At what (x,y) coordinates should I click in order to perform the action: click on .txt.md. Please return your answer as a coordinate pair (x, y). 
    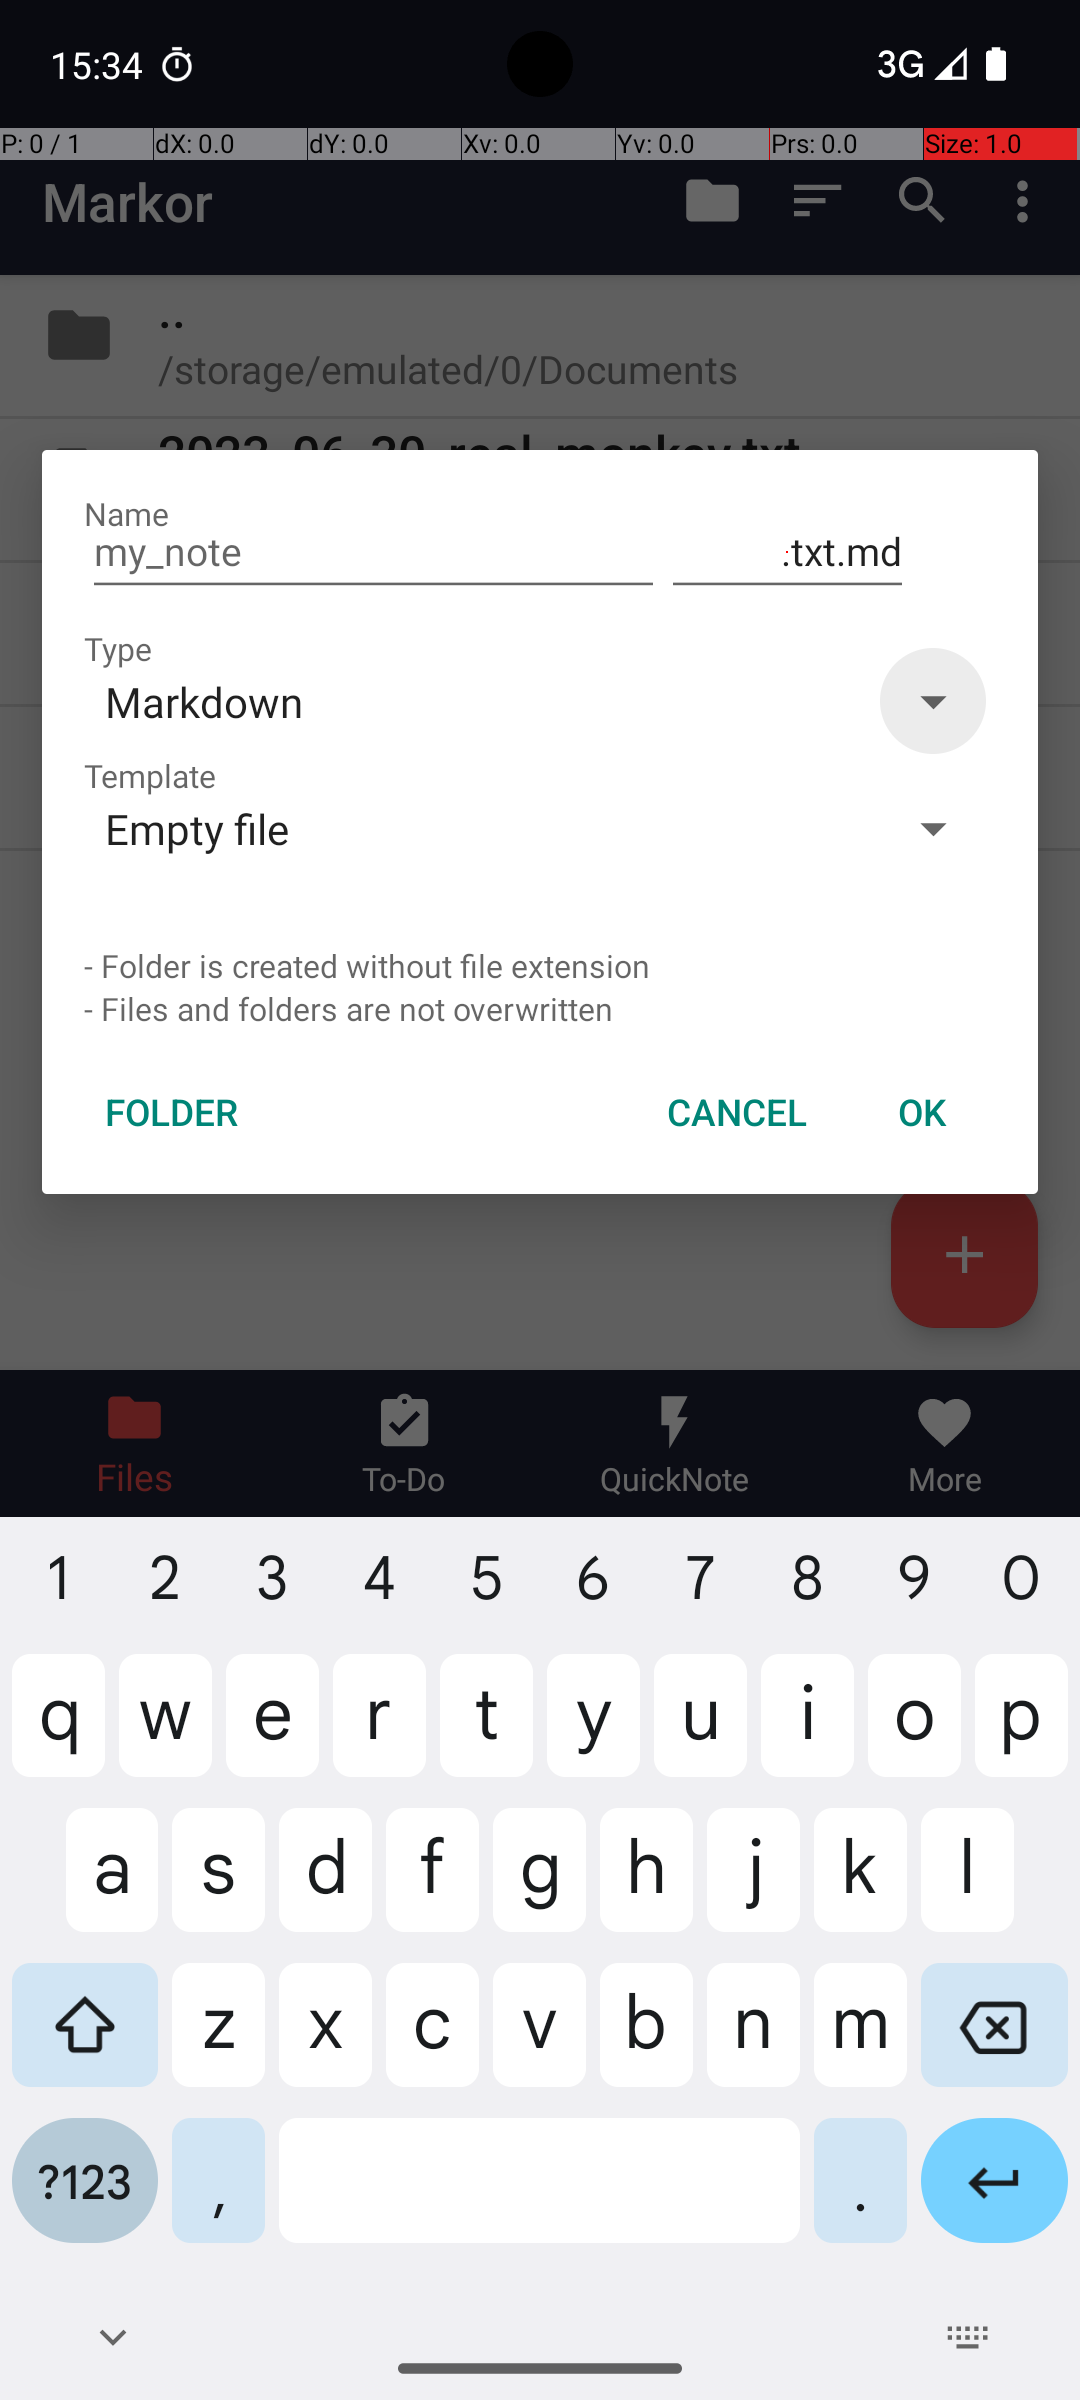
    Looking at the image, I should click on (788, 552).